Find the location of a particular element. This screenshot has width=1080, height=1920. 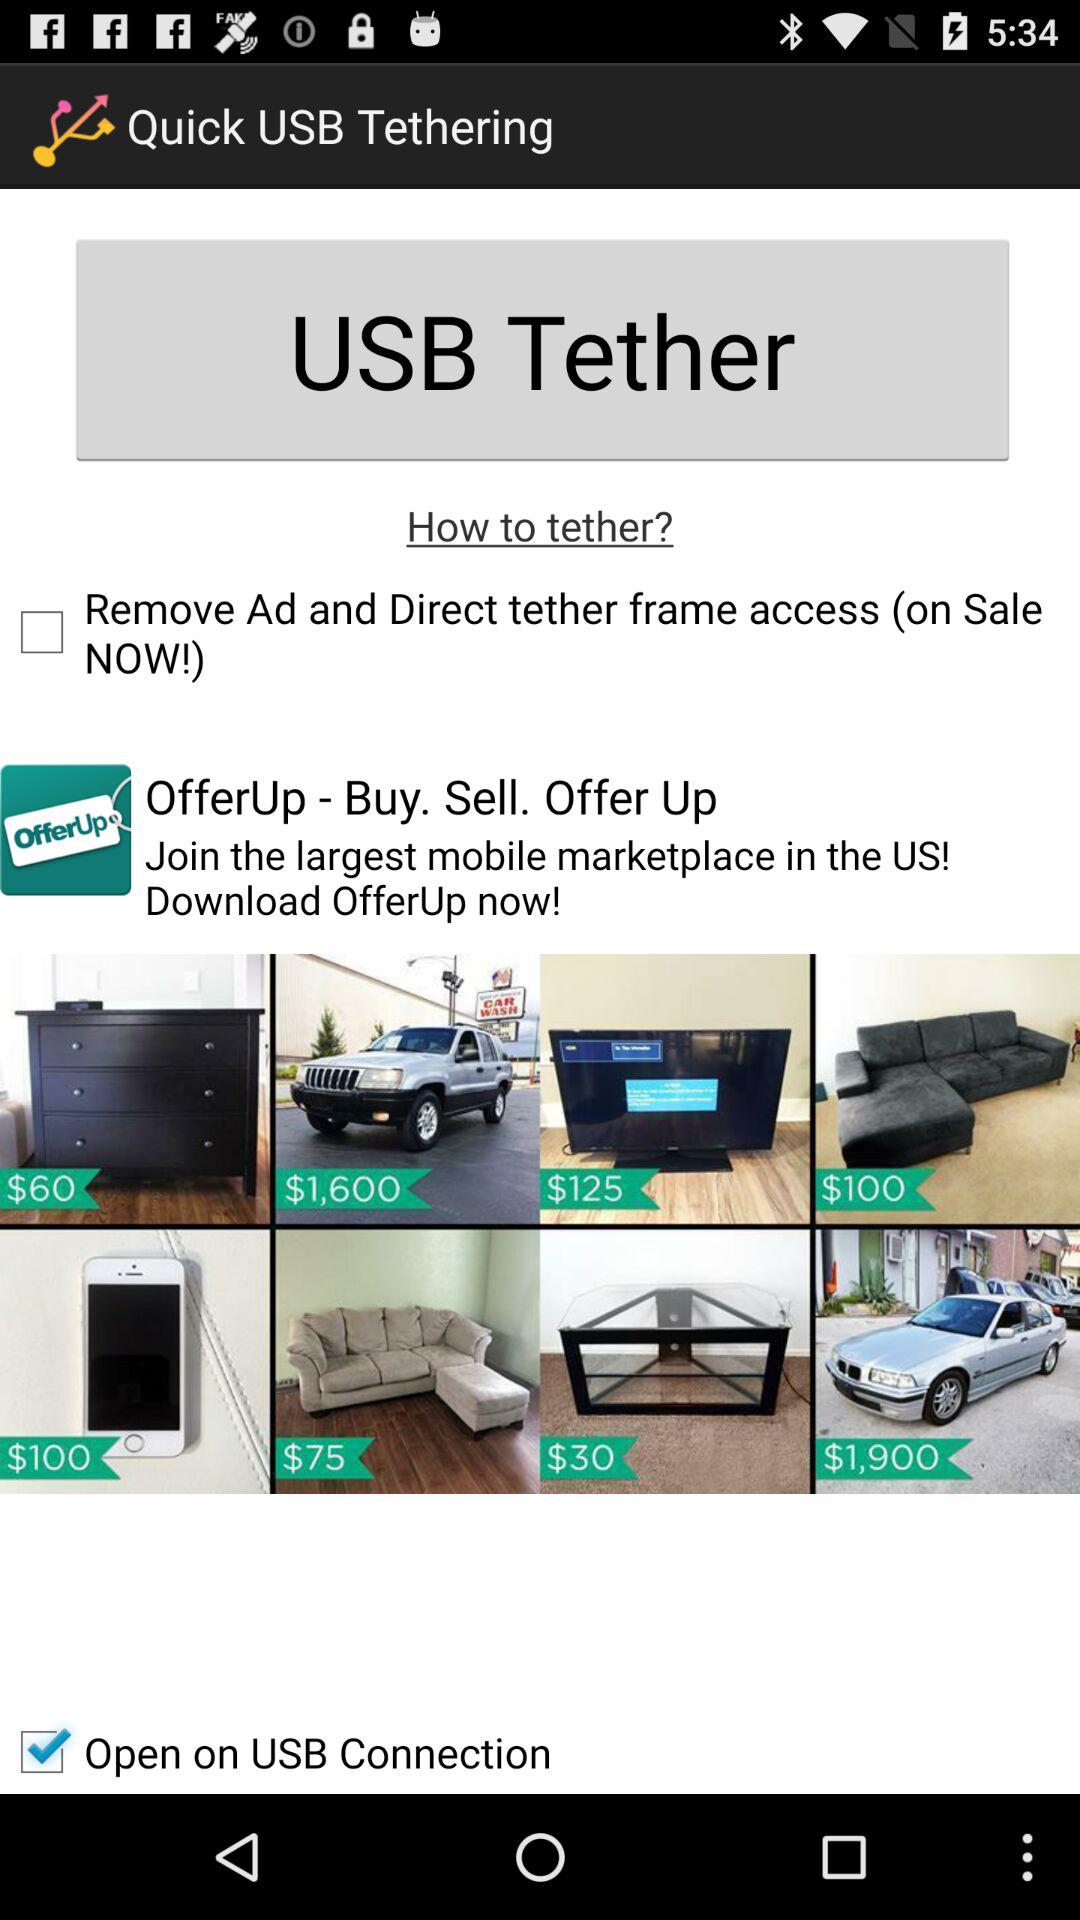

jump to the remove ad and is located at coordinates (540, 632).